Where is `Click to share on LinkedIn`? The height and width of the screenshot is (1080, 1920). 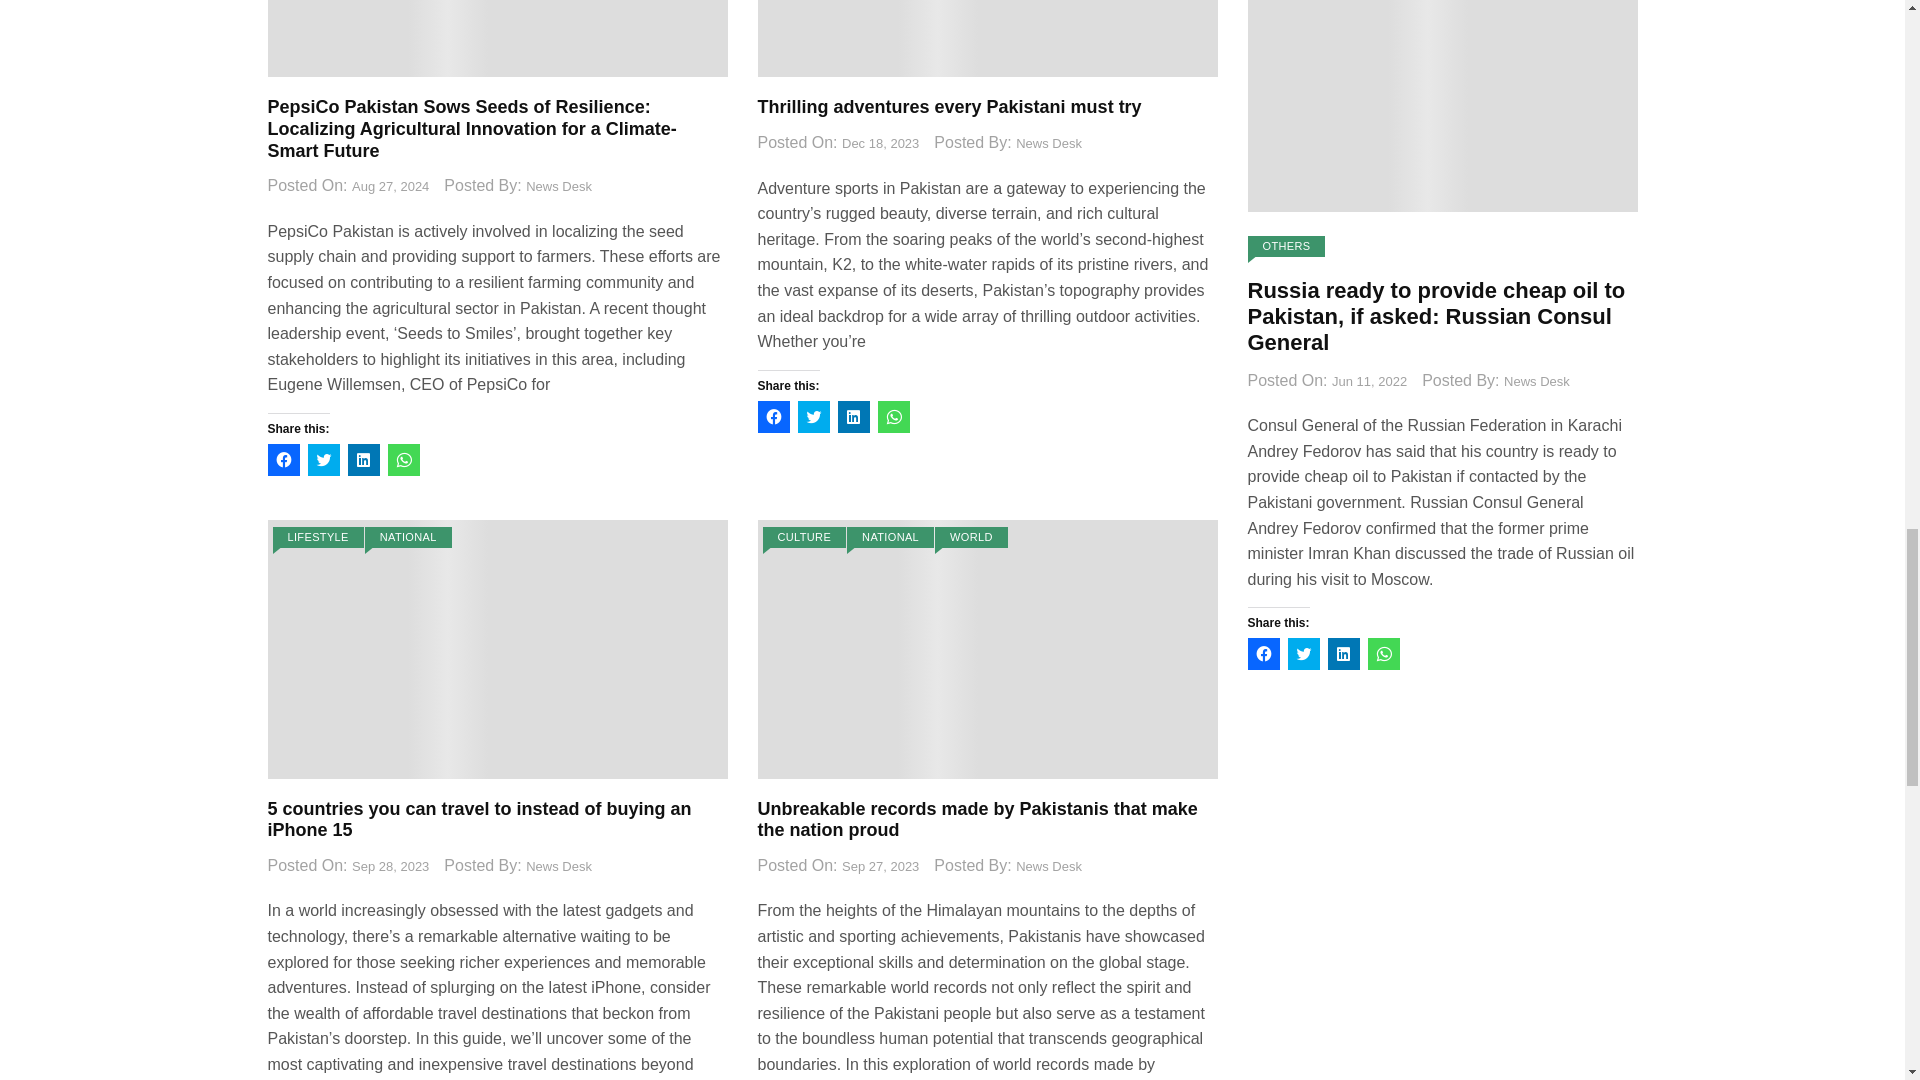 Click to share on LinkedIn is located at coordinates (364, 460).